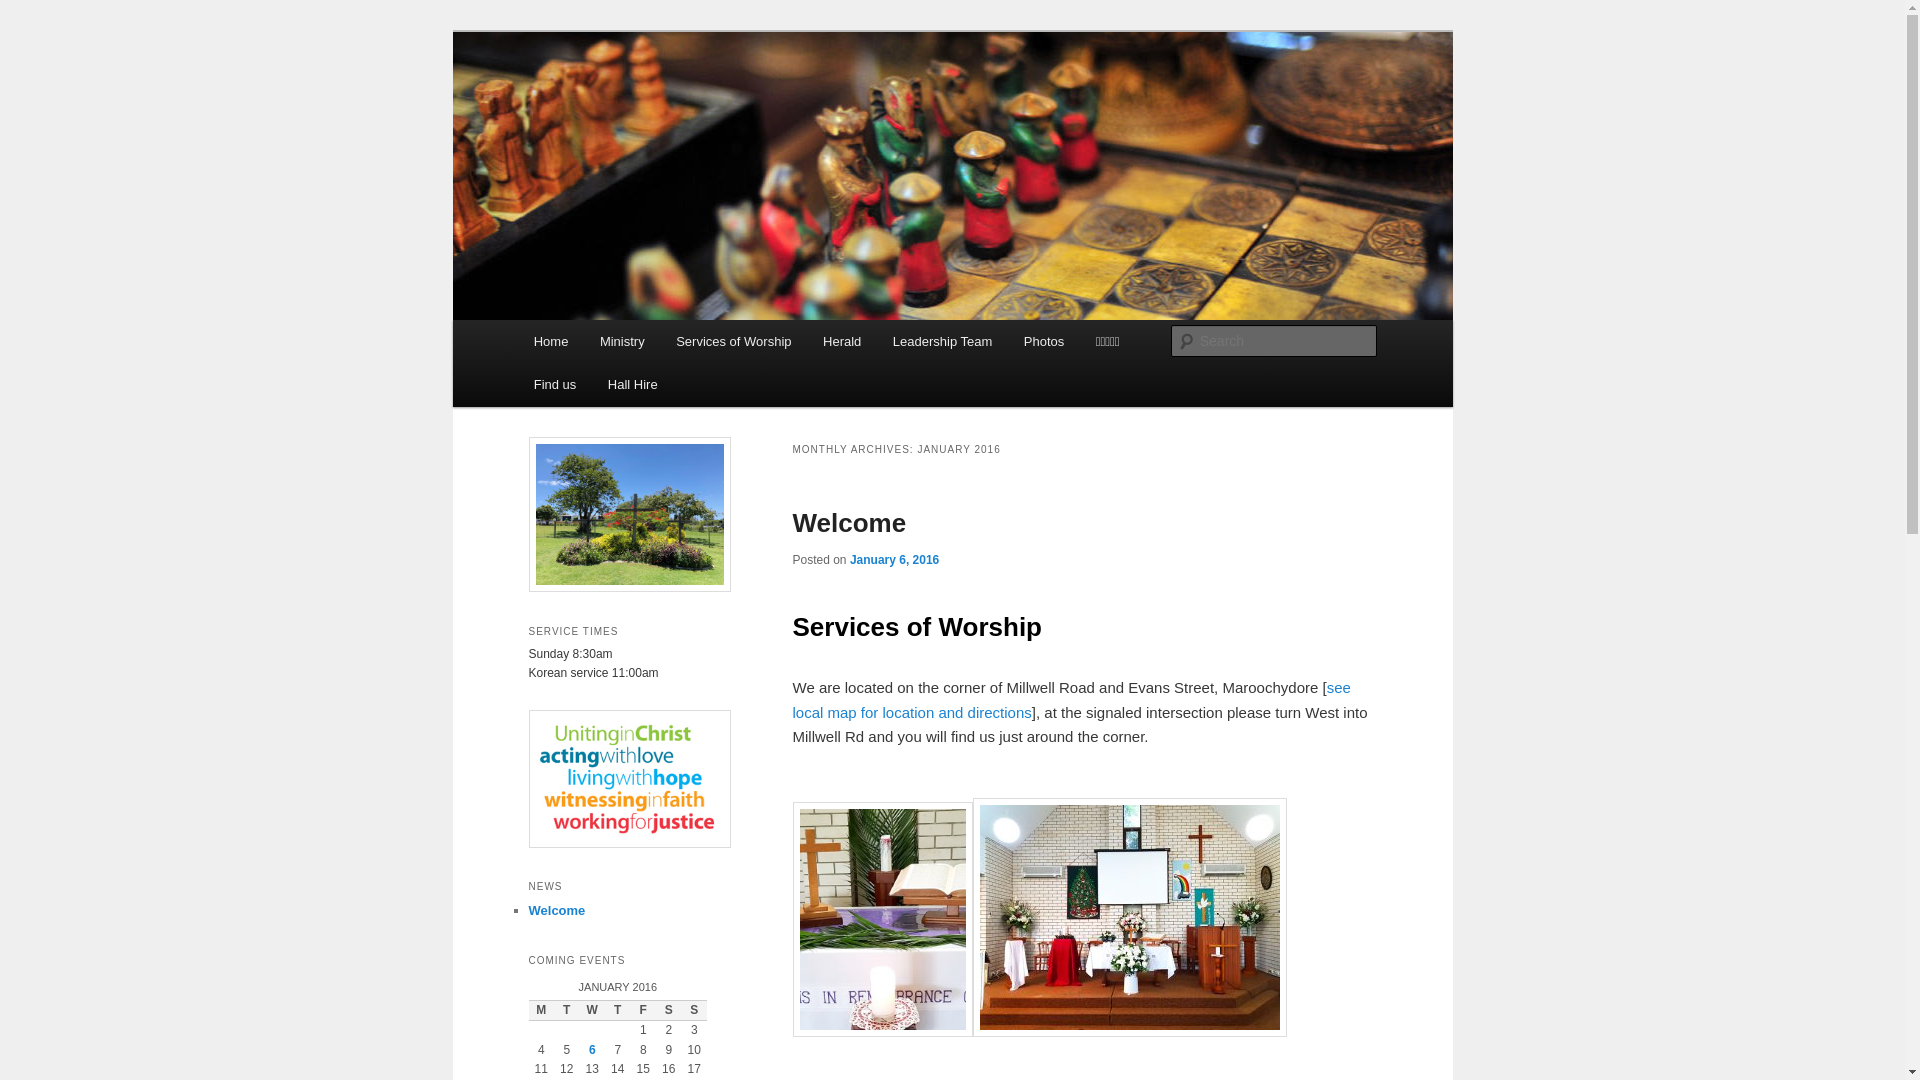 The image size is (1920, 1080). I want to click on see local map for location and directions, so click(1071, 700).